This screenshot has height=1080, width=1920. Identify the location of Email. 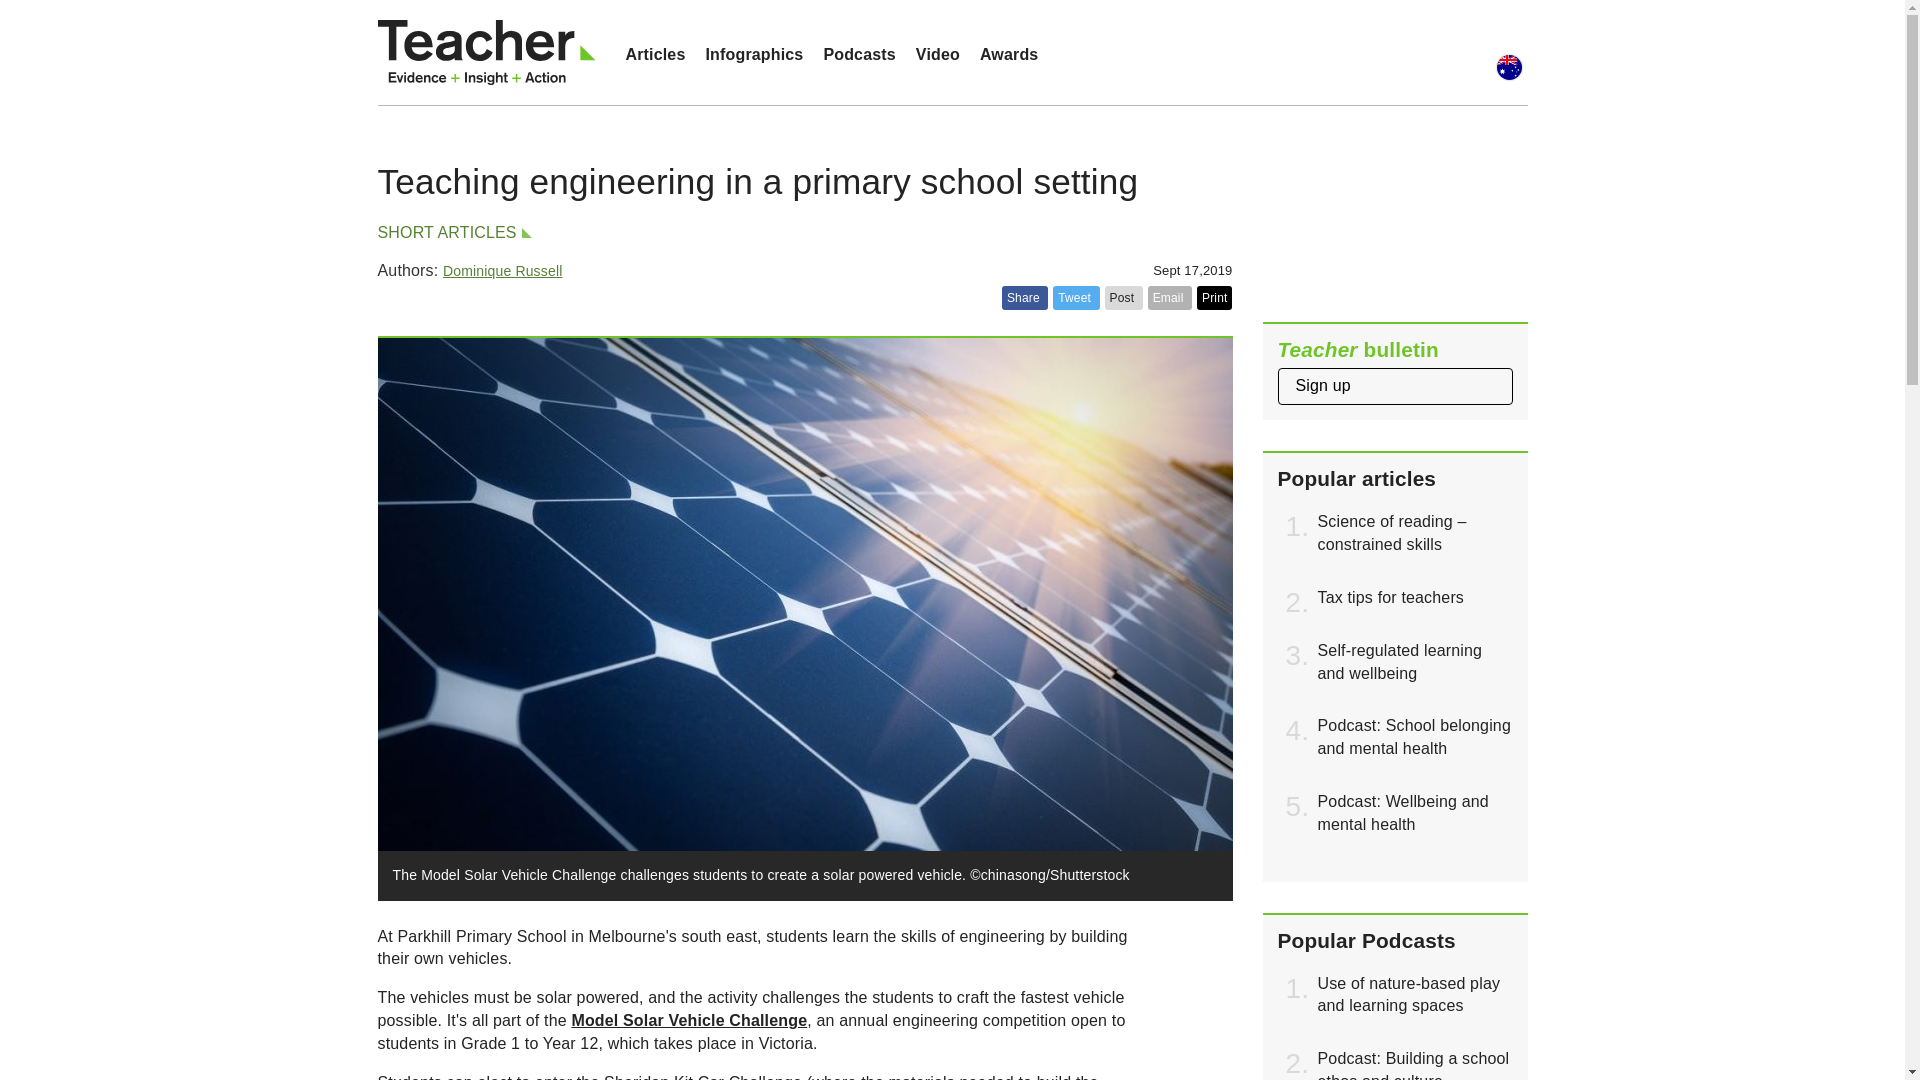
(1170, 298).